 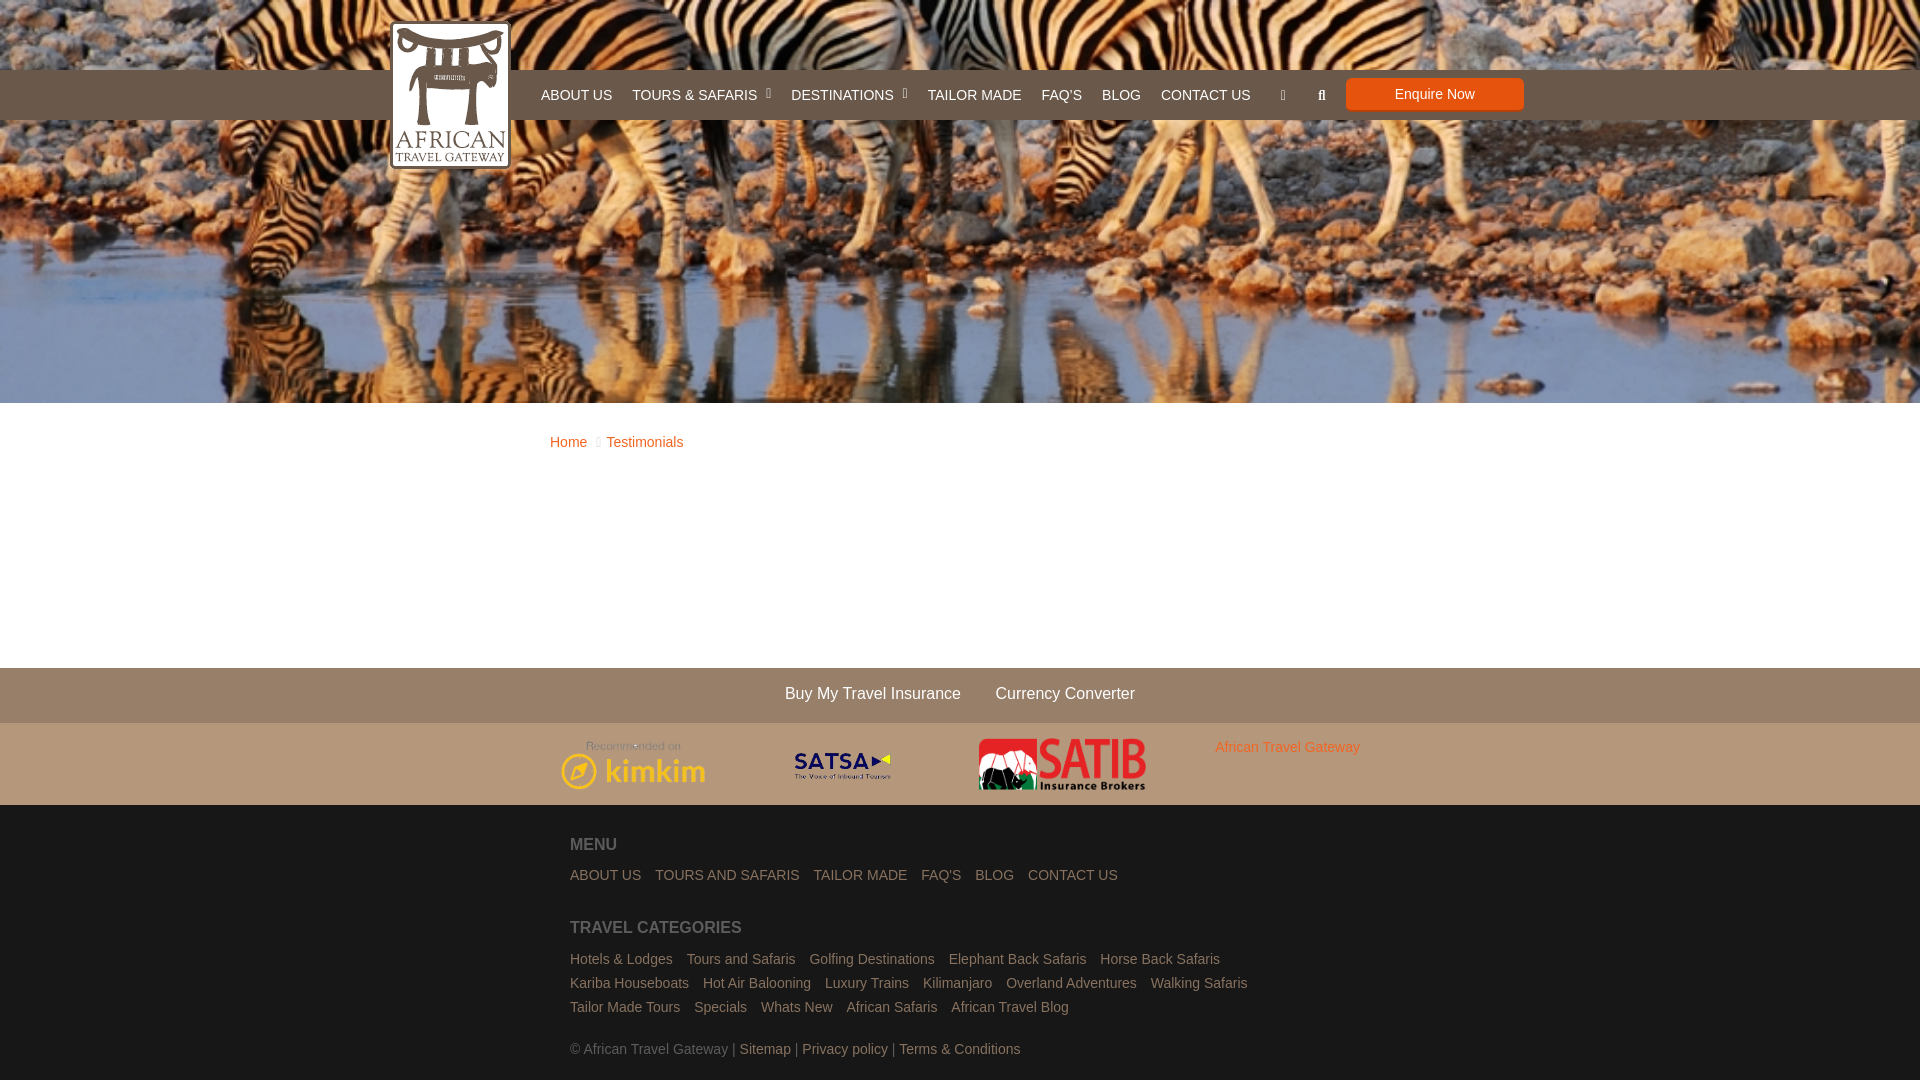 What do you see at coordinates (849, 94) in the screenshot?
I see `DESTINATIONS` at bounding box center [849, 94].